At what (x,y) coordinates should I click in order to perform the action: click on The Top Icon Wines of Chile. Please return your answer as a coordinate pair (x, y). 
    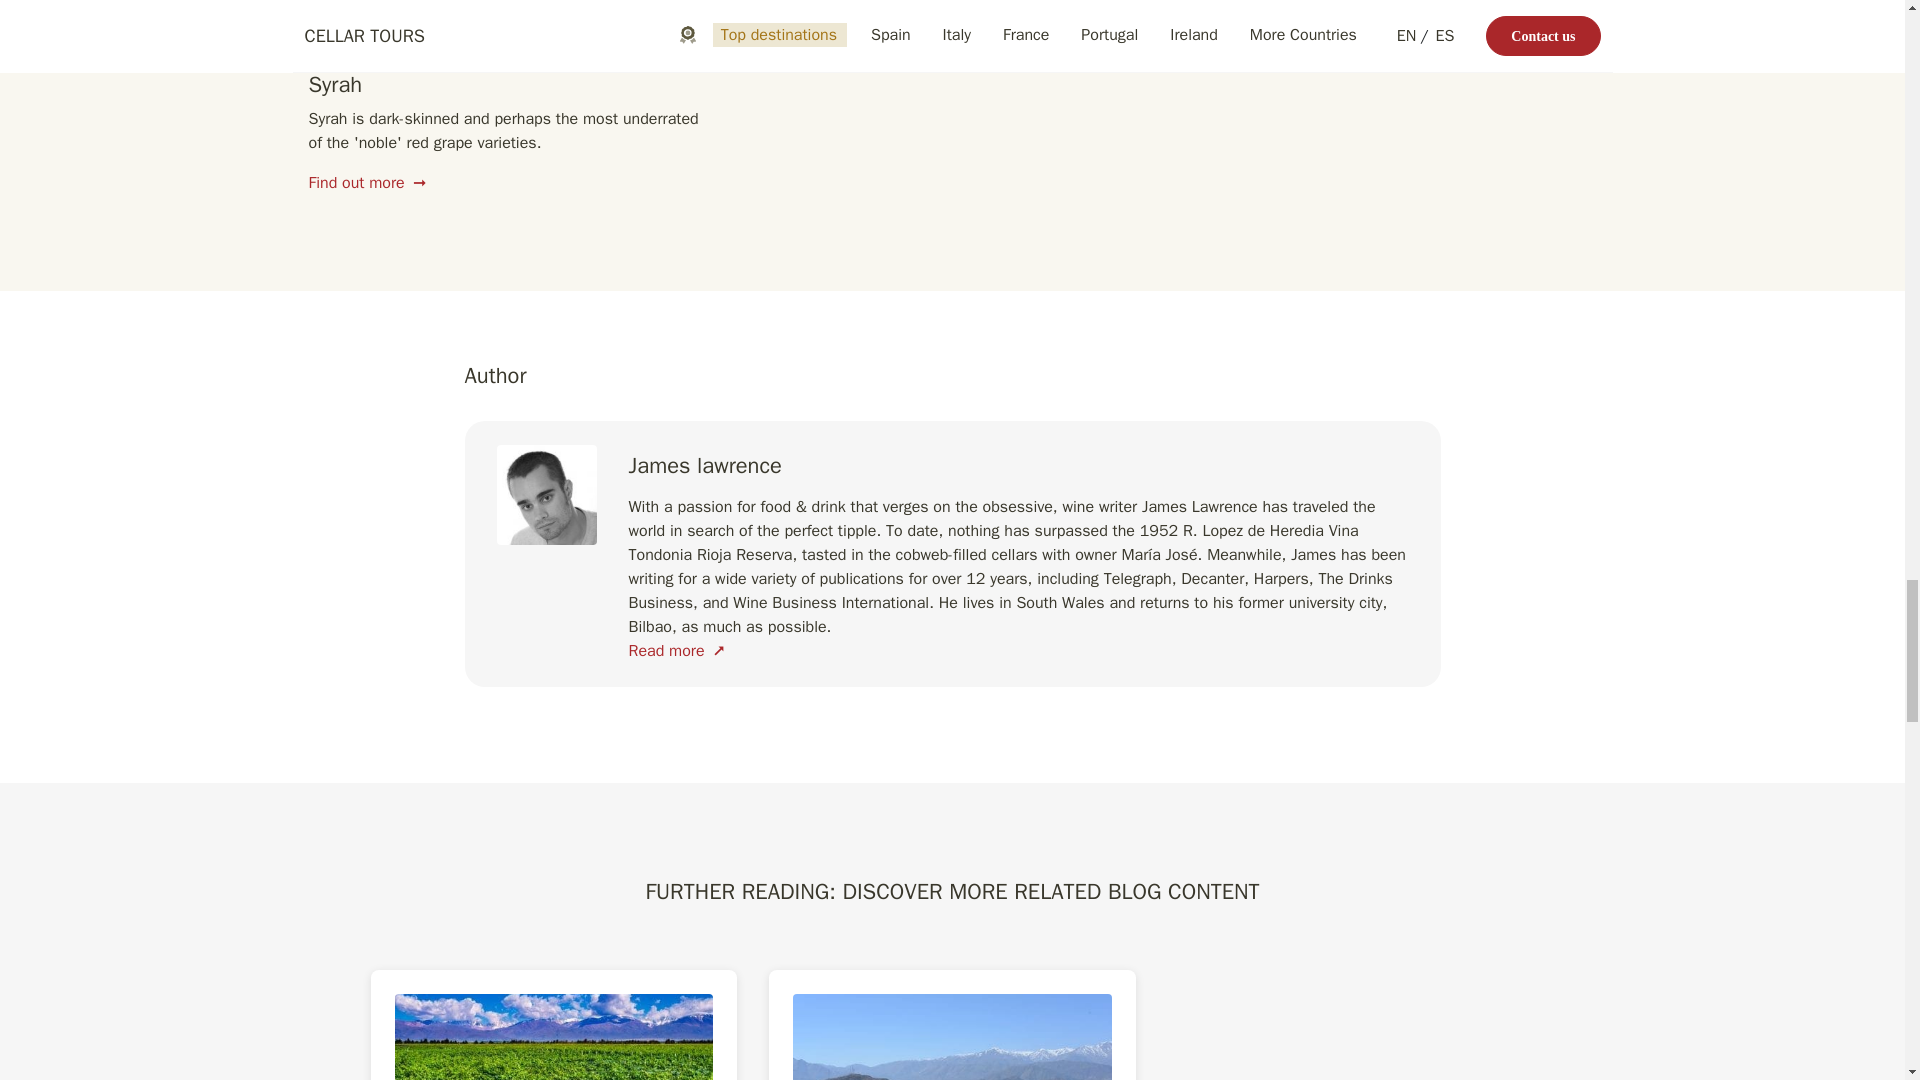
    Looking at the image, I should click on (952, 1024).